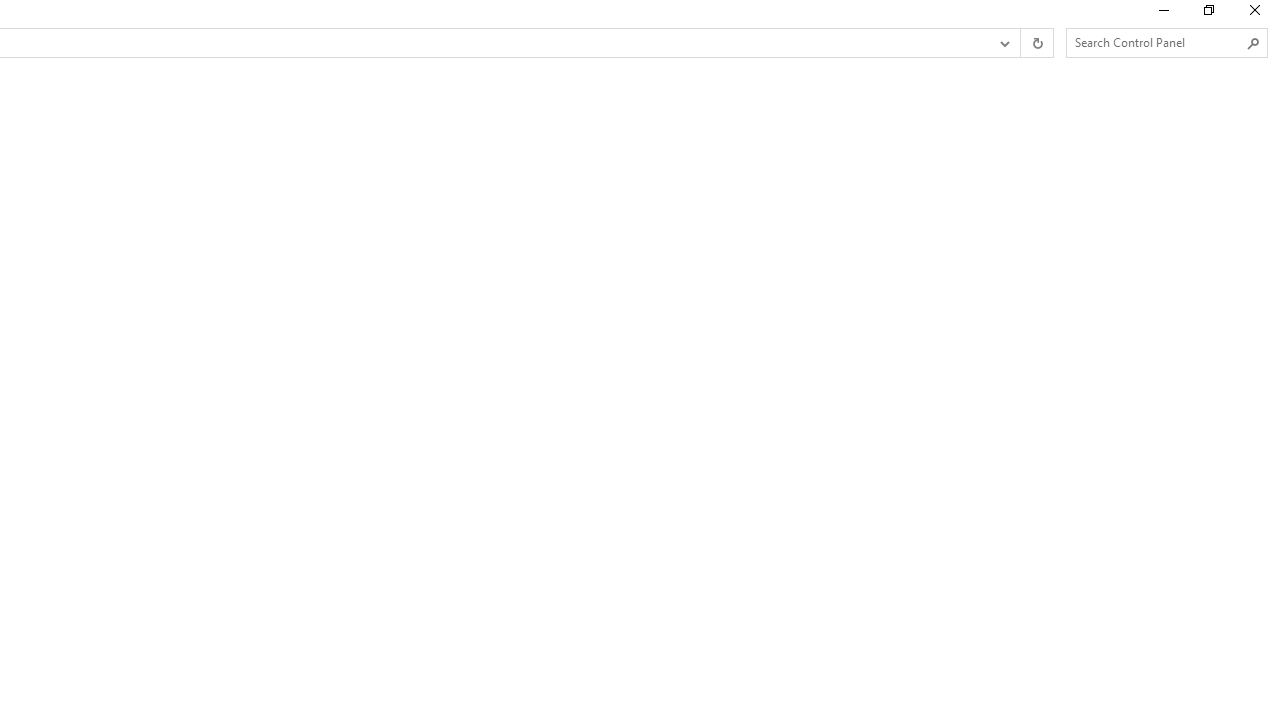 Image resolution: width=1280 pixels, height=720 pixels. I want to click on Address band toolbar, so click(1020, 43).